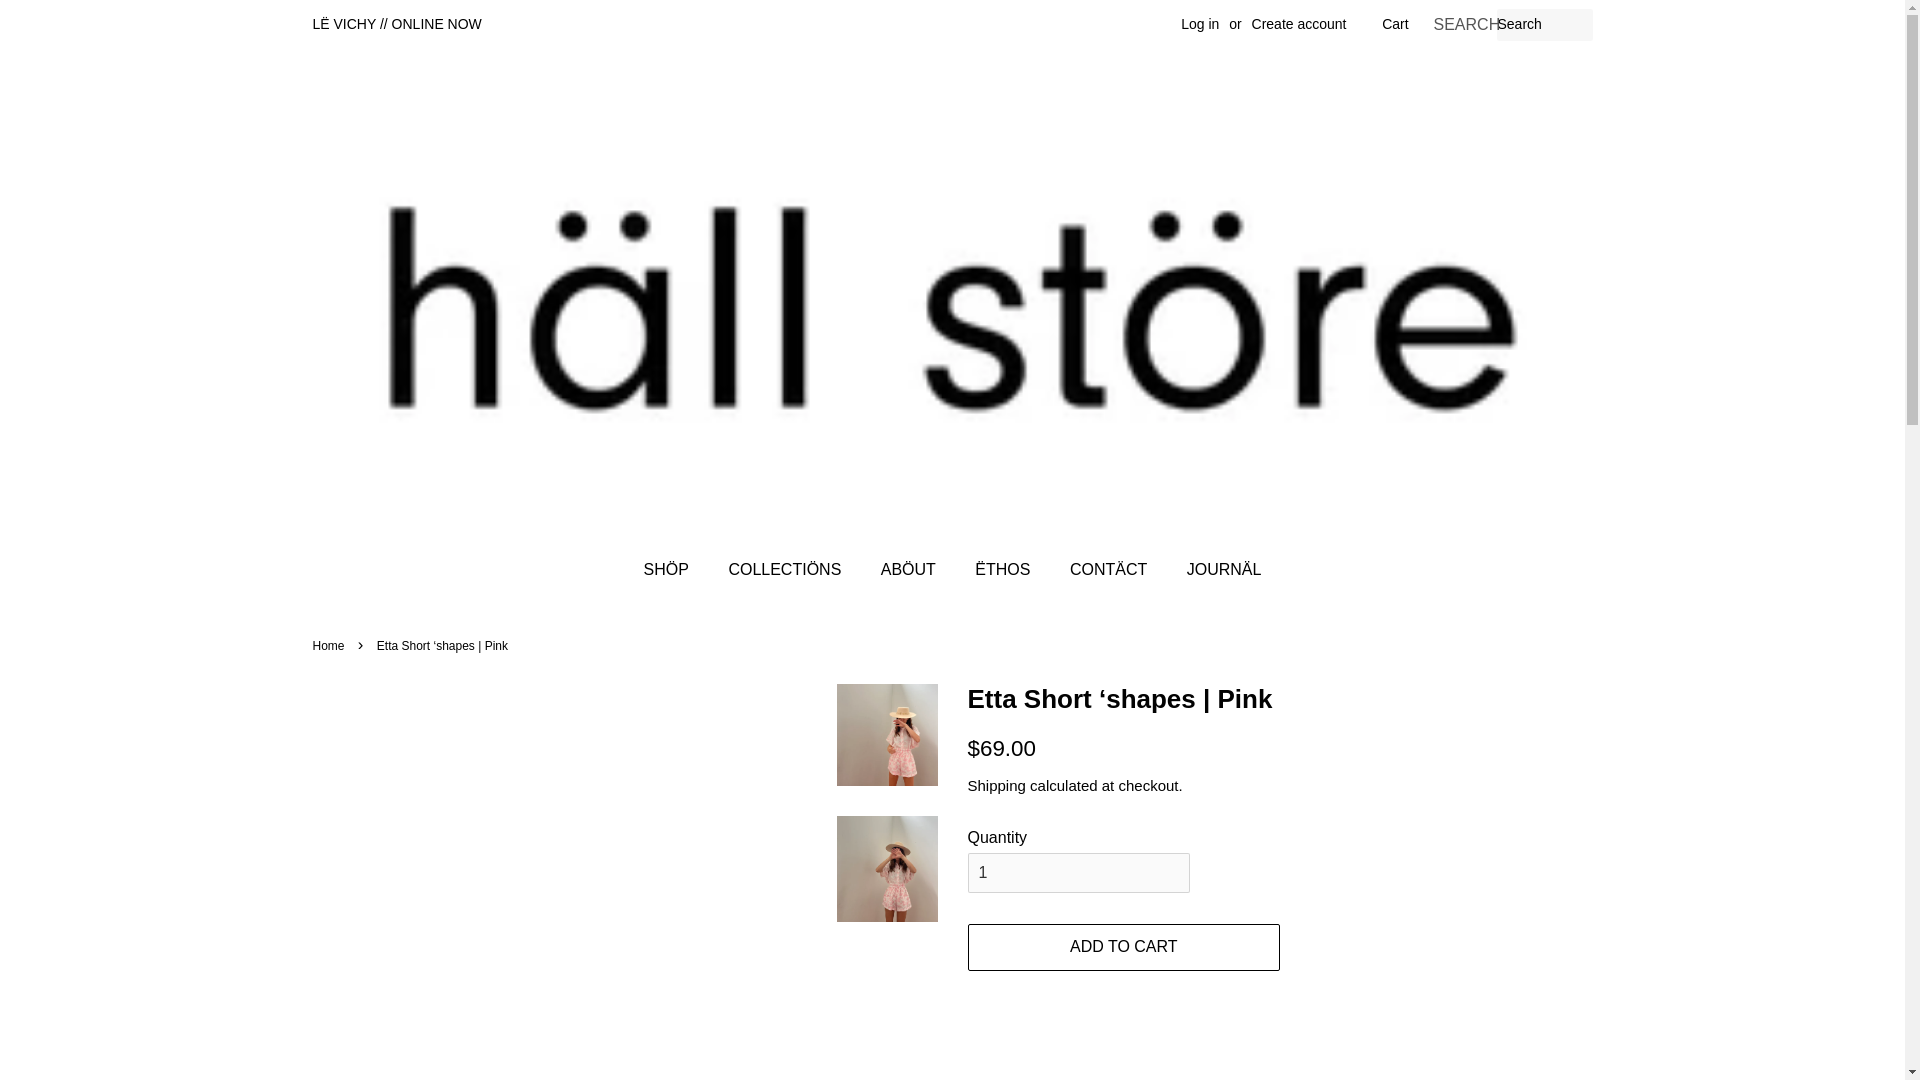  Describe the element at coordinates (1394, 24) in the screenshot. I see `Cart` at that location.